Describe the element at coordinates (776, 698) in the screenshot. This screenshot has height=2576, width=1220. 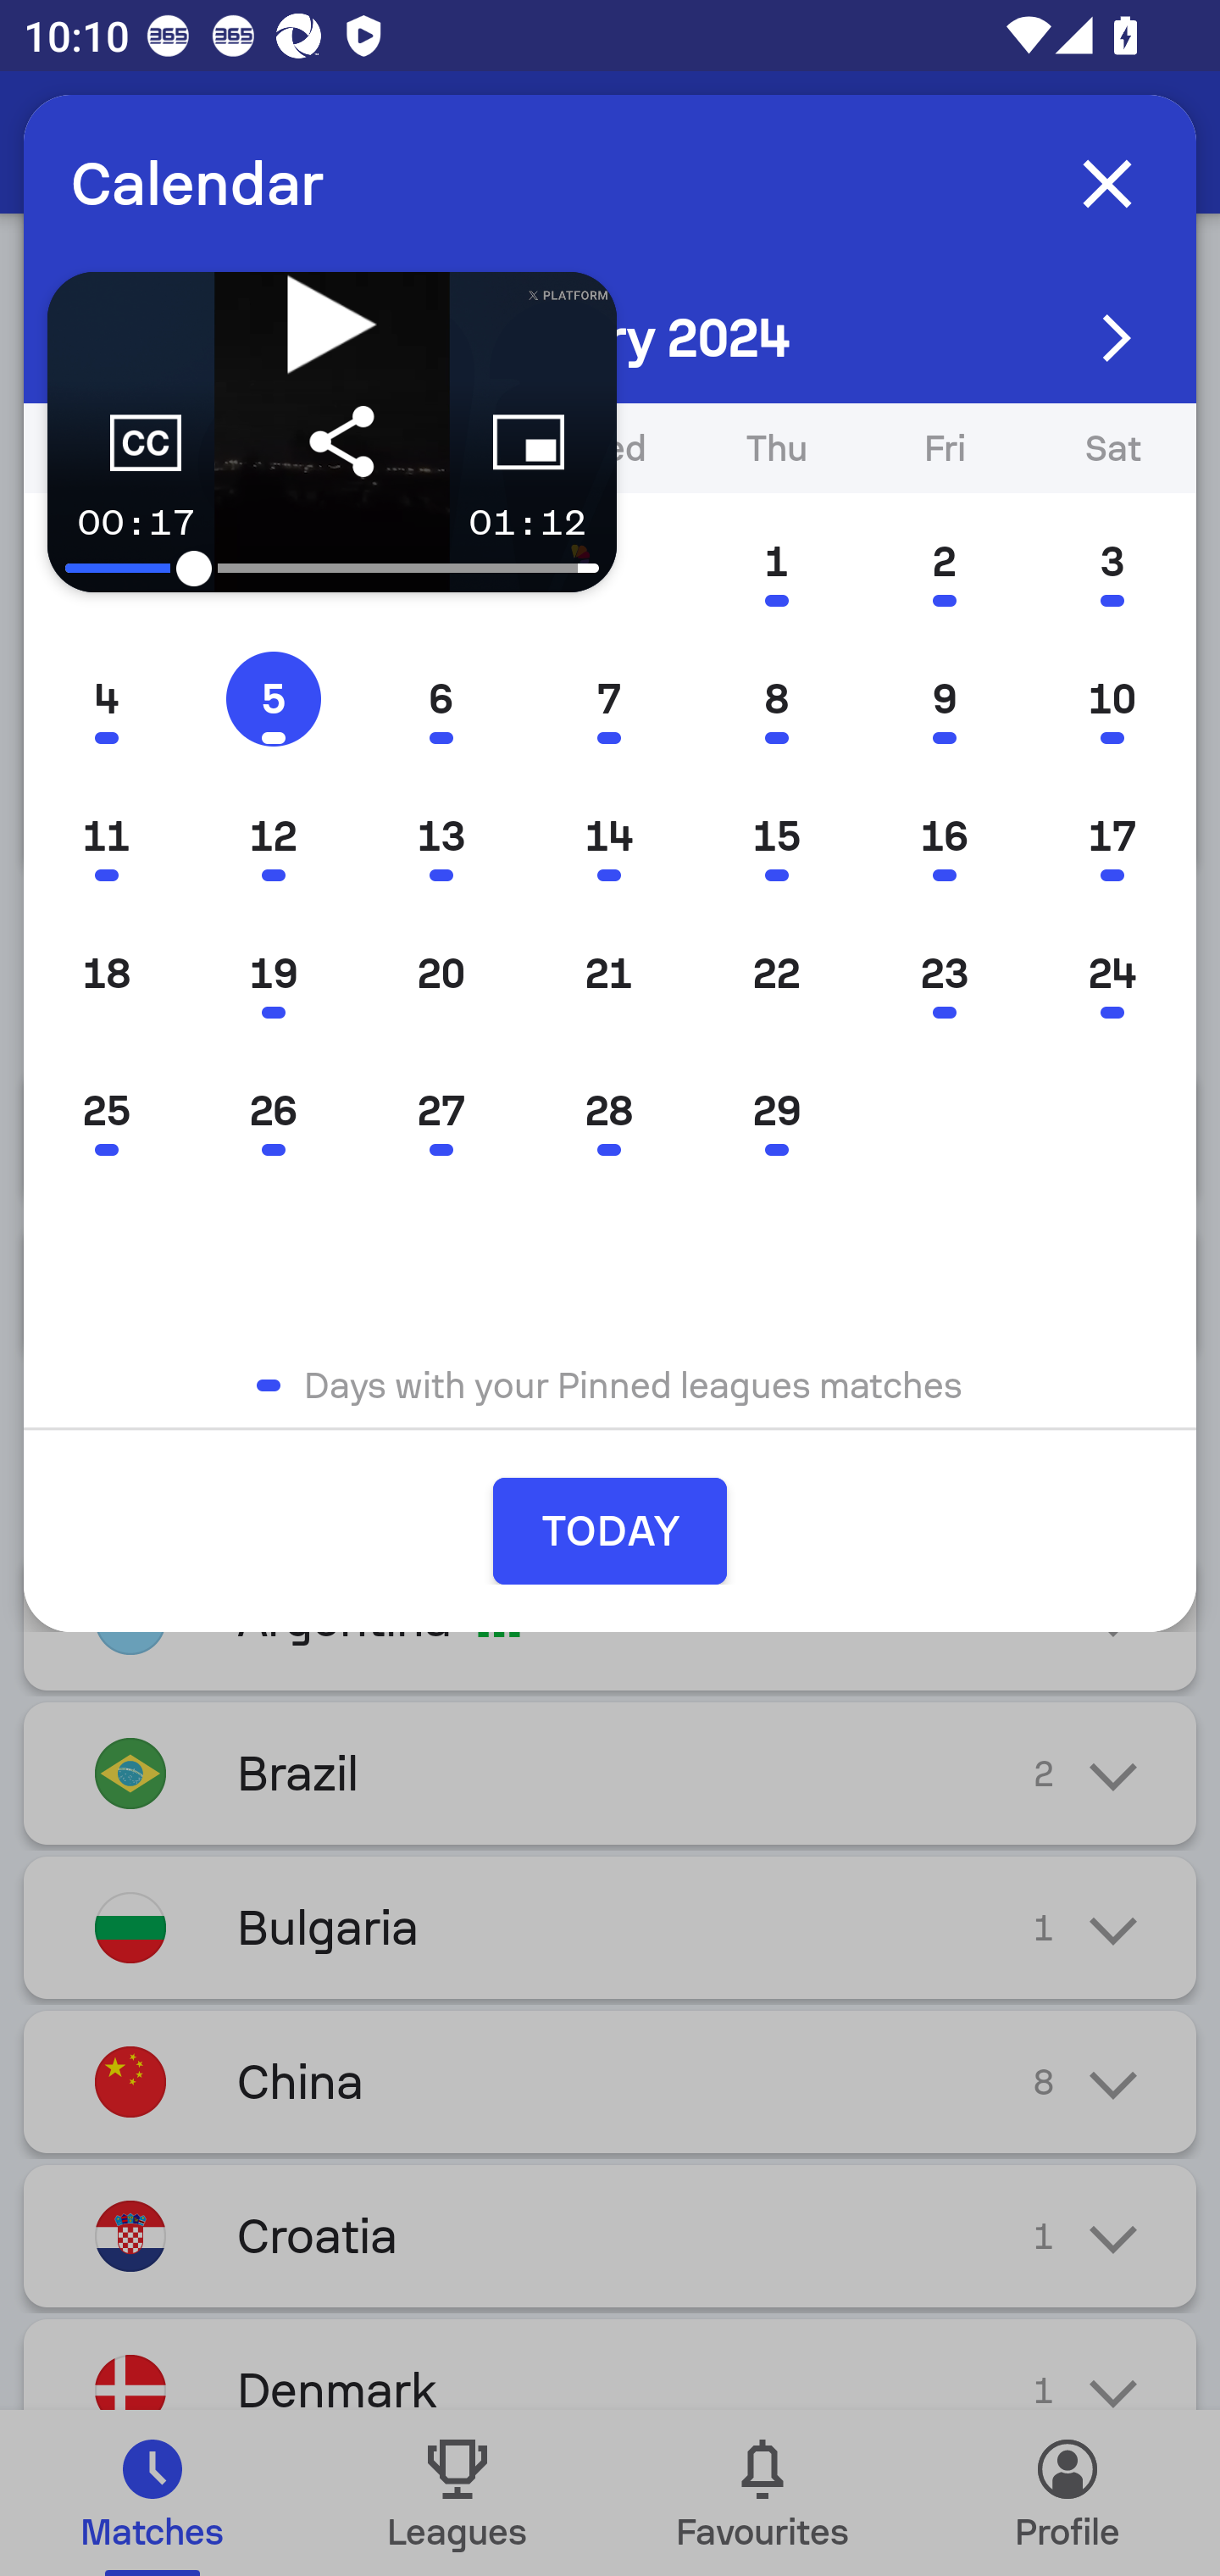
I see `8` at that location.